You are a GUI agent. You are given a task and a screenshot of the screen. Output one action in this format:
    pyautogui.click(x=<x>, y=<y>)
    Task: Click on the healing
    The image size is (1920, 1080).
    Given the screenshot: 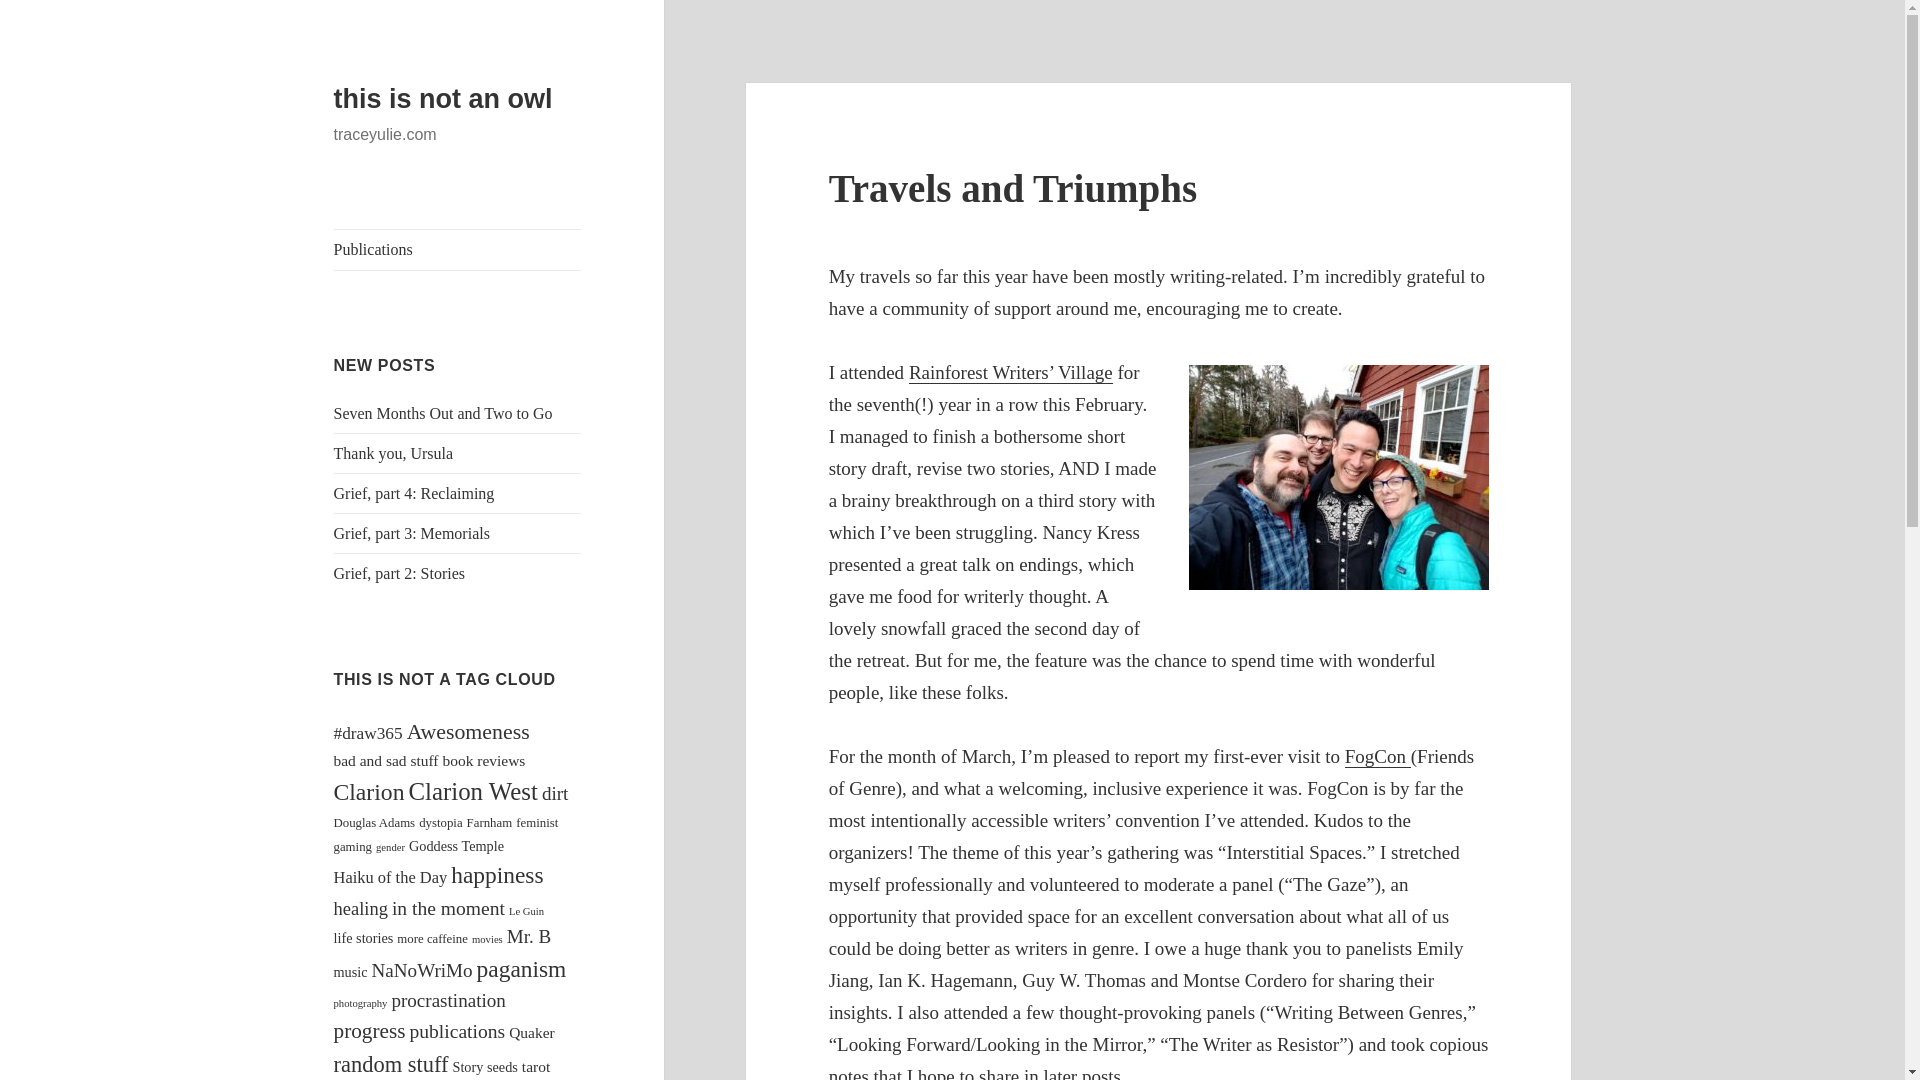 What is the action you would take?
    pyautogui.click(x=360, y=908)
    